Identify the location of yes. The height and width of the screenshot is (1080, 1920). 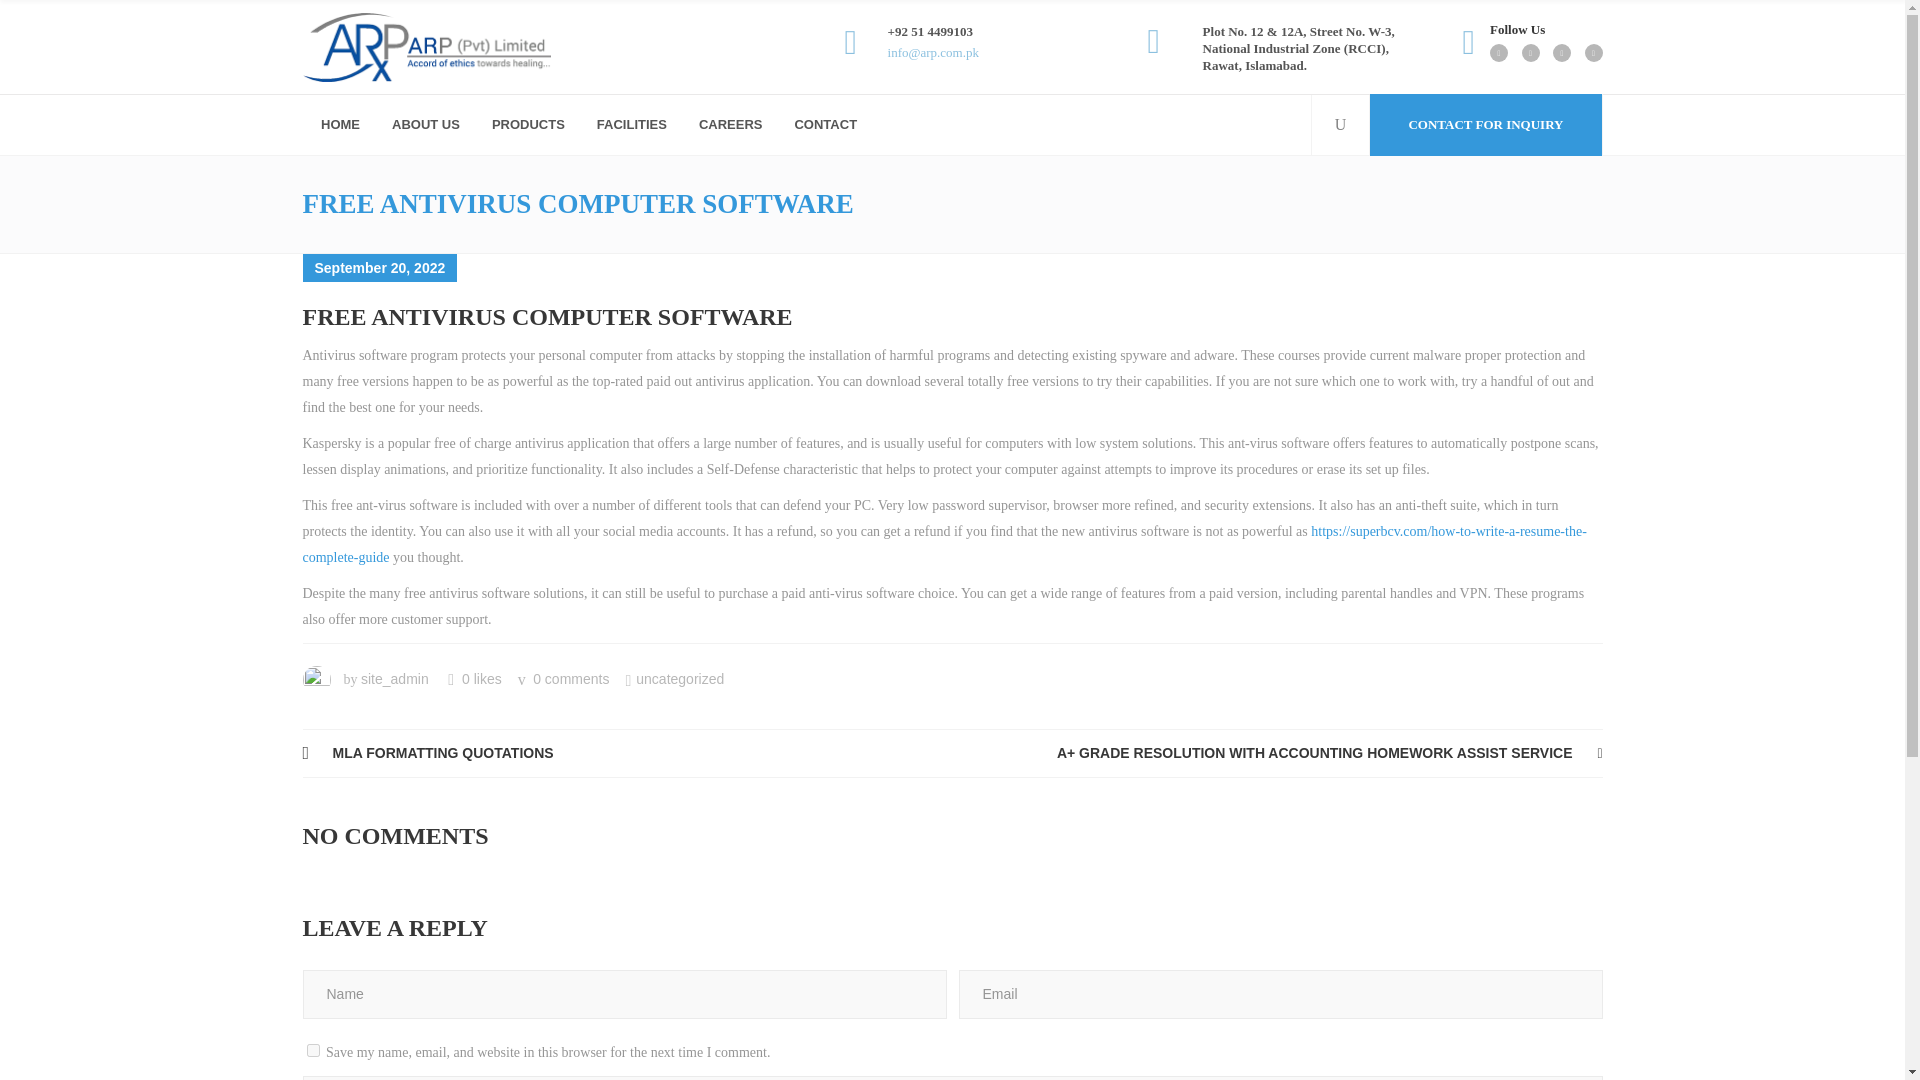
(312, 1050).